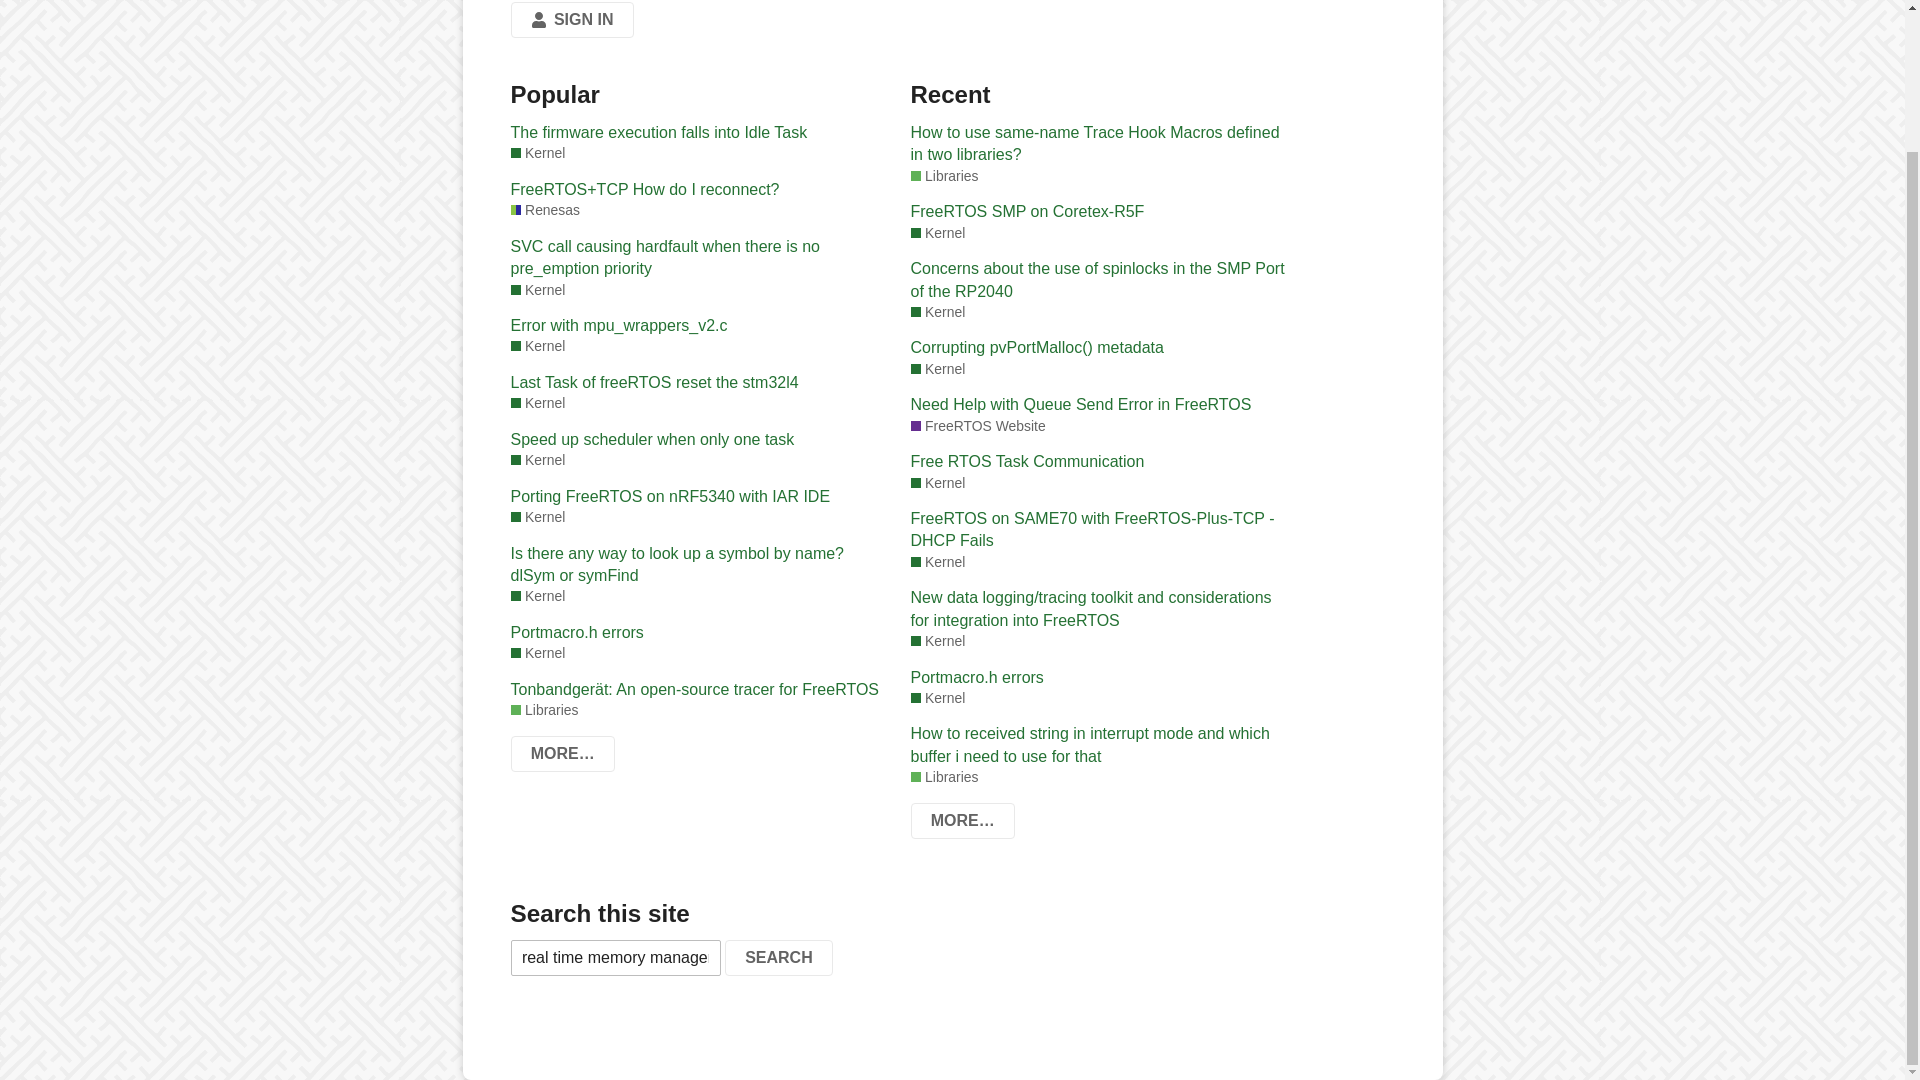  I want to click on SIGN IN, so click(572, 20).